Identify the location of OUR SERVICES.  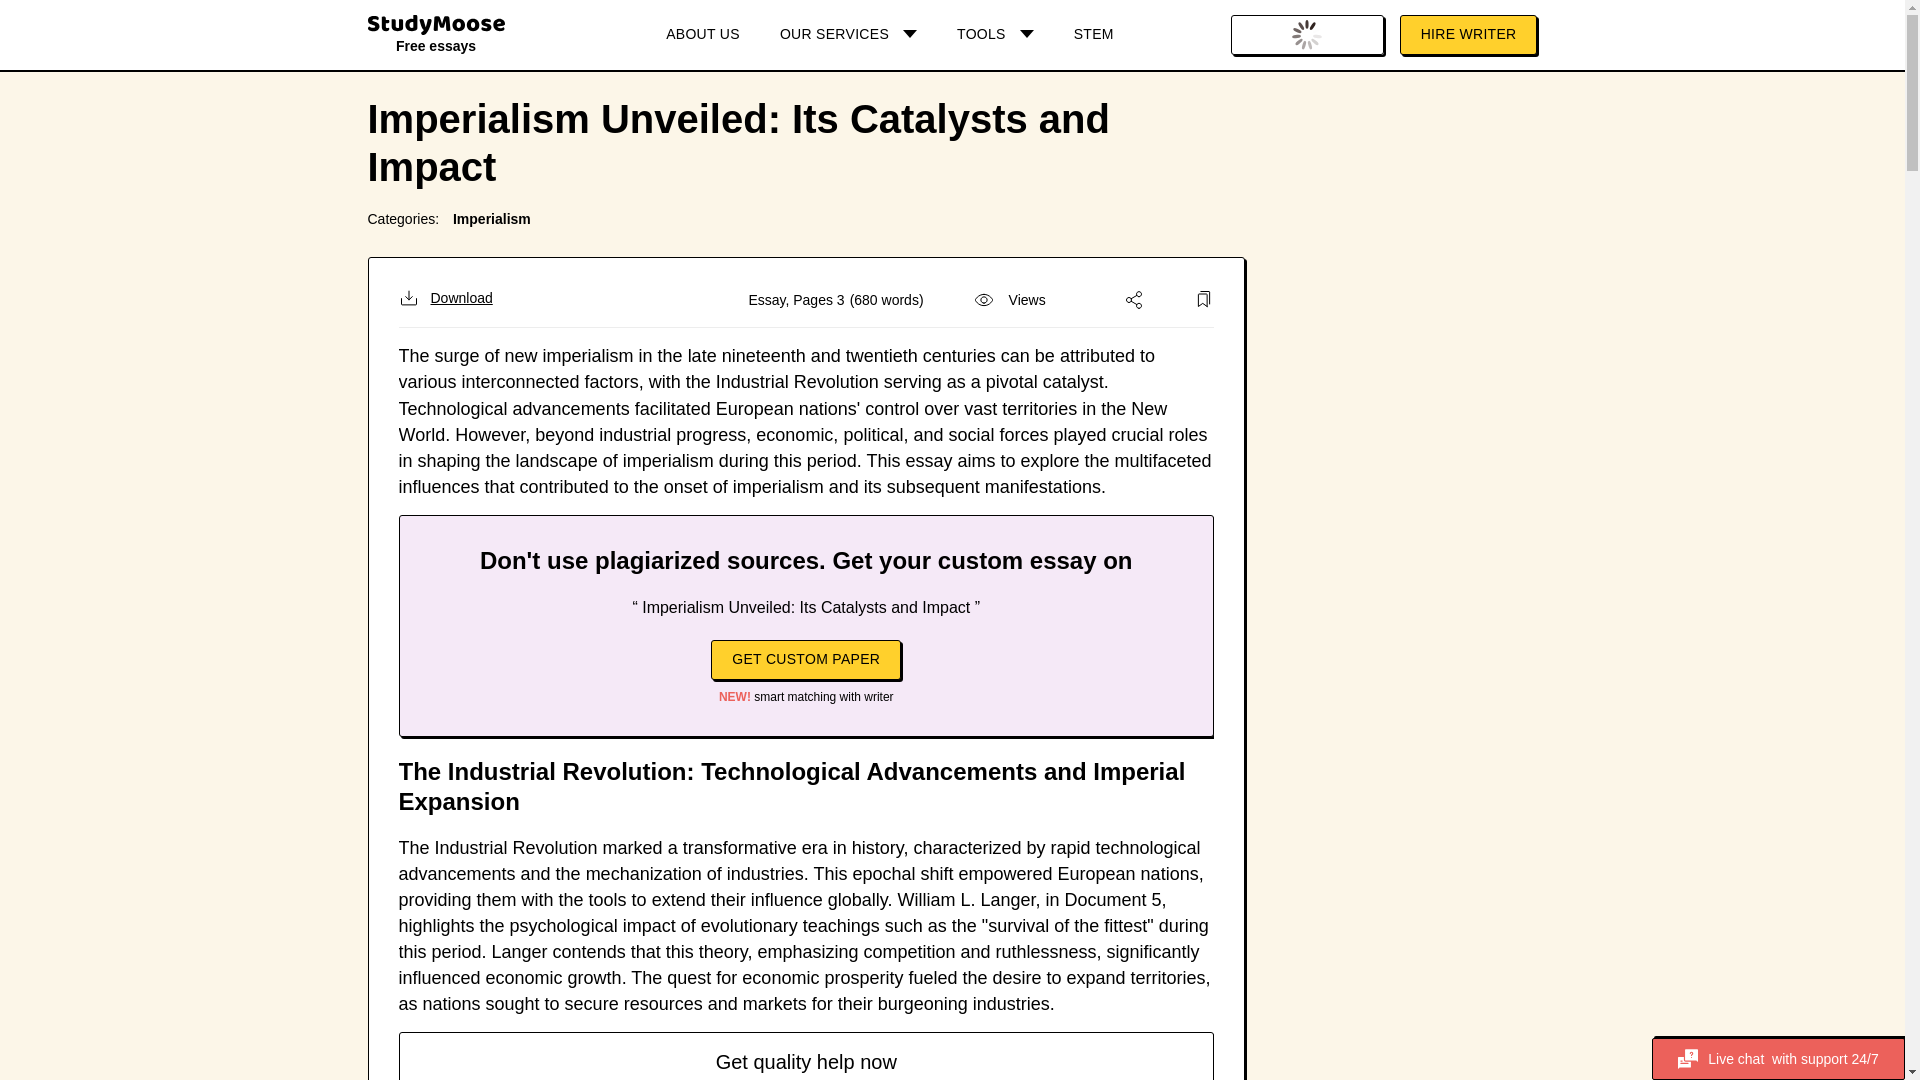
(848, 35).